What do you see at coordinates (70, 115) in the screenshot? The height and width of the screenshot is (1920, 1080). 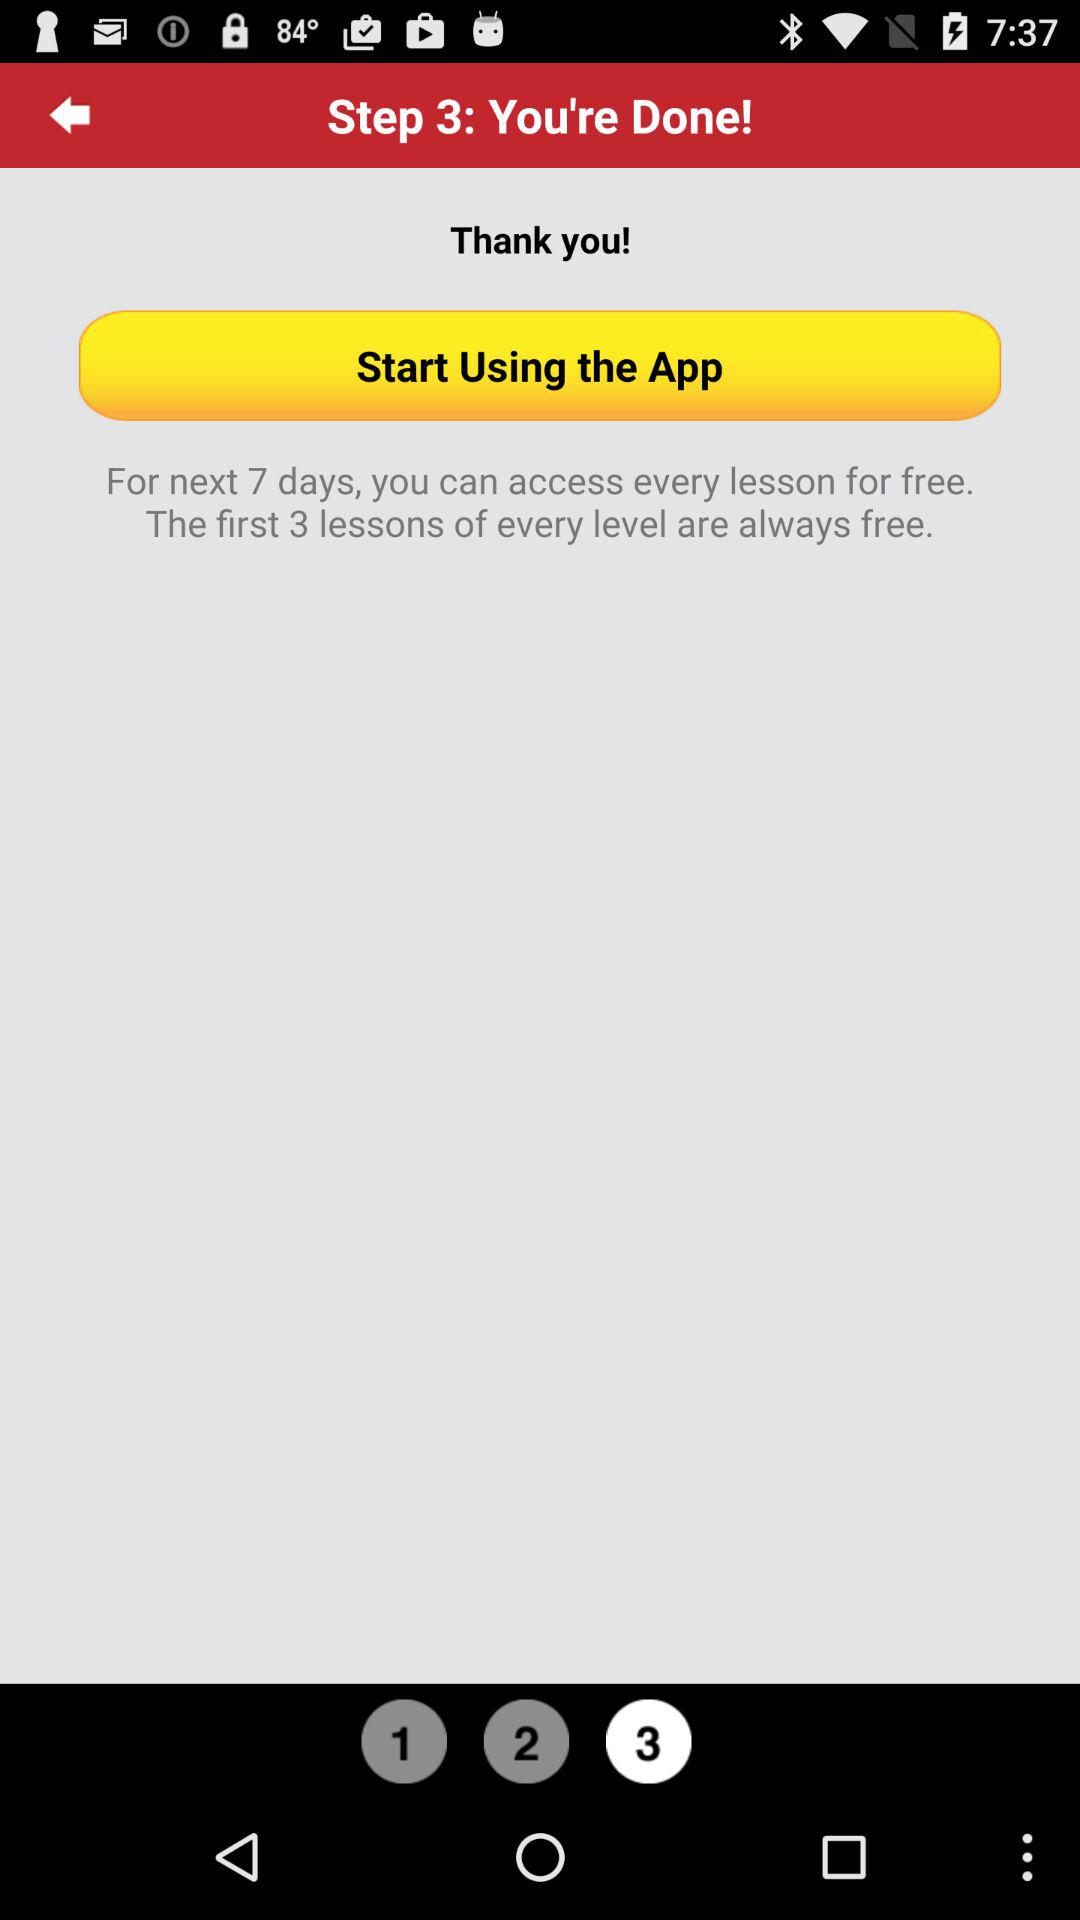 I see `select the item to the left of the step 3 you icon` at bounding box center [70, 115].